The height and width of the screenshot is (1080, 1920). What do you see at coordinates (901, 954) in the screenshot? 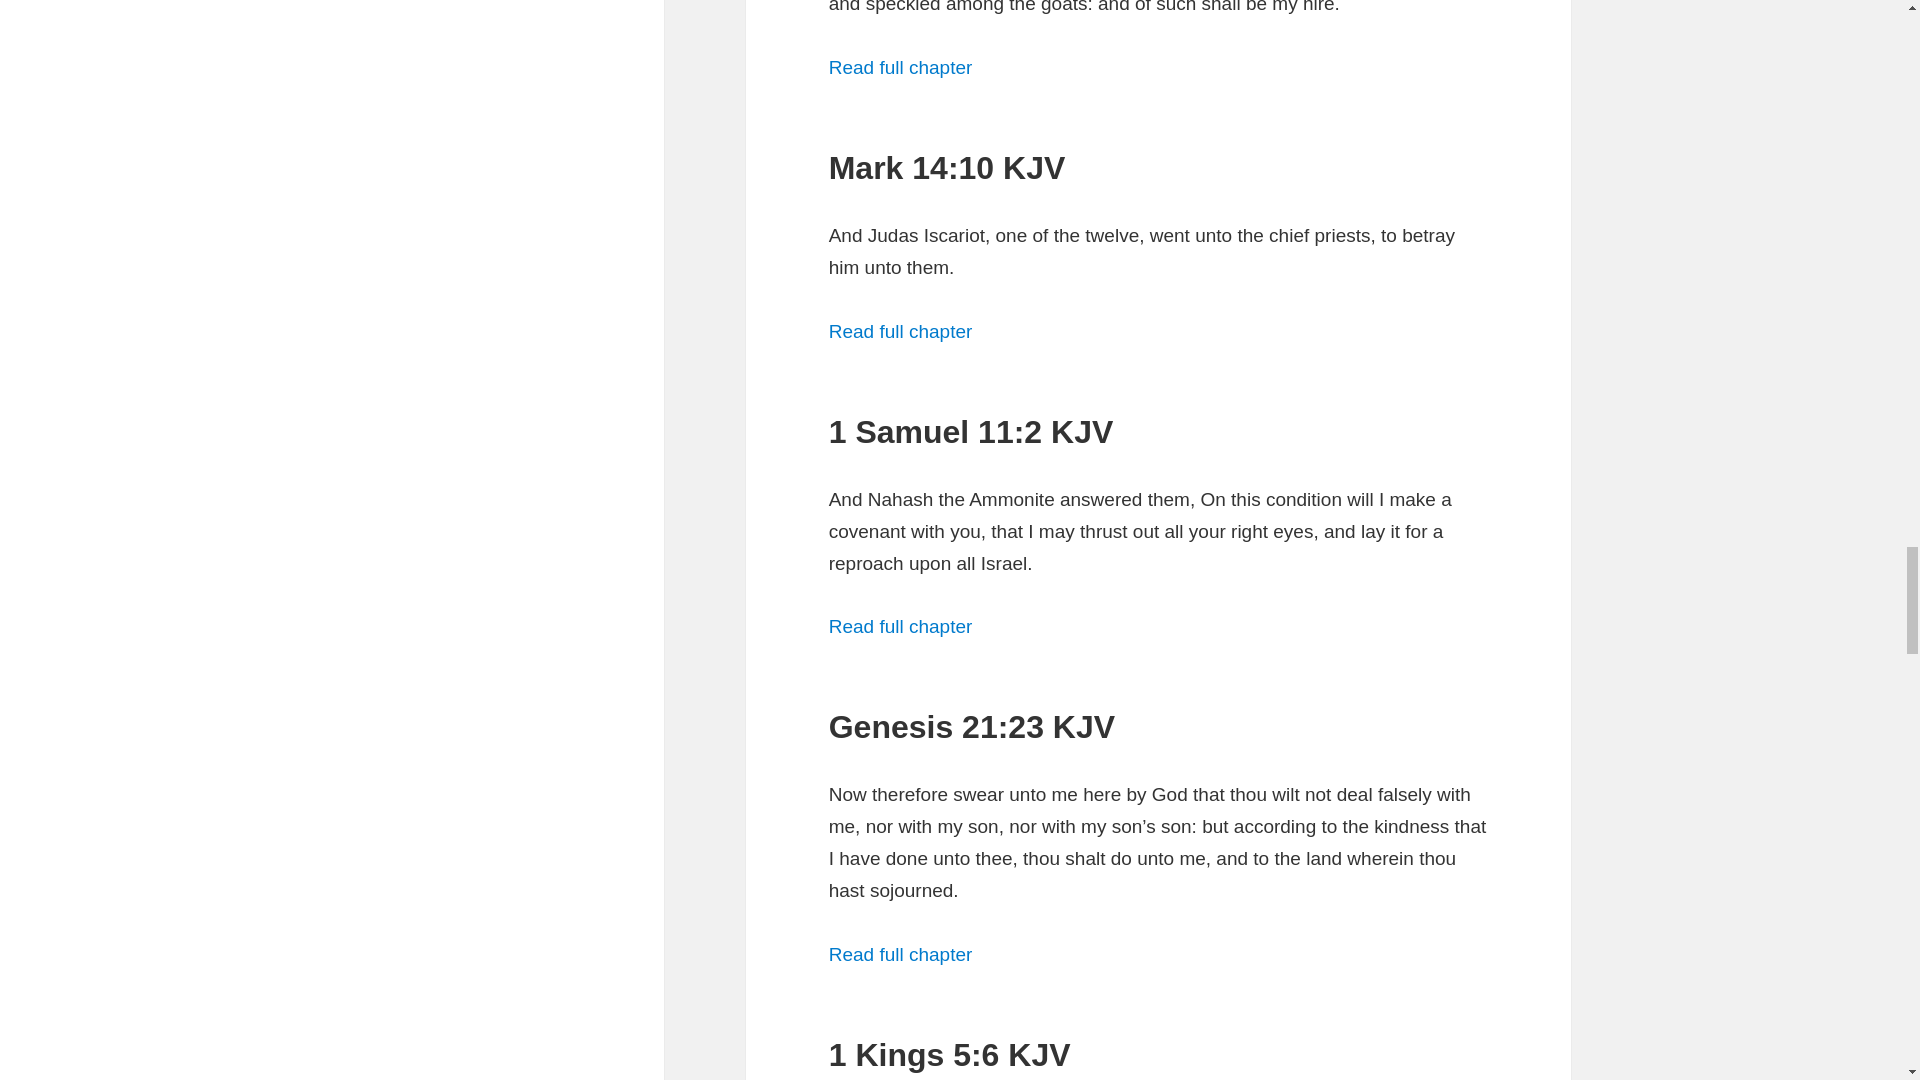
I see `Read full chapter` at bounding box center [901, 954].